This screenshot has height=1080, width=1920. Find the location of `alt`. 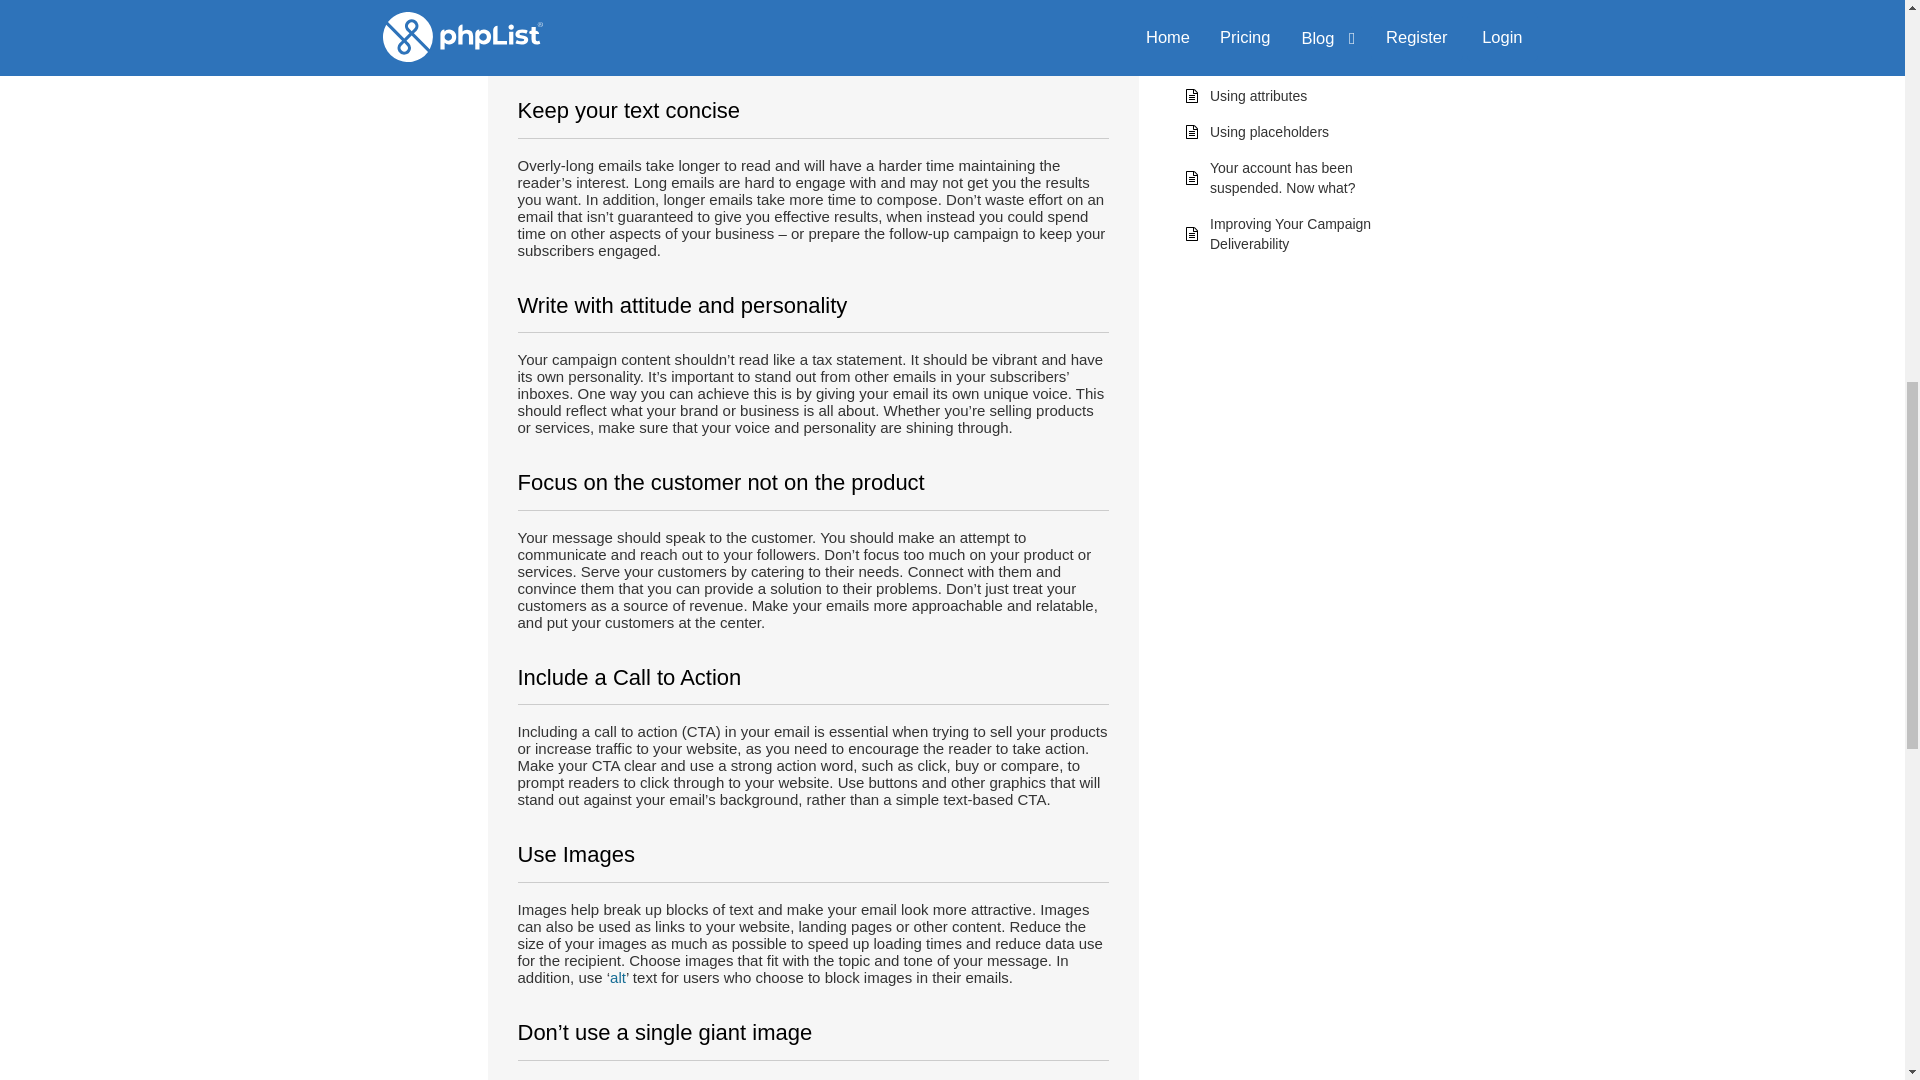

alt is located at coordinates (618, 977).